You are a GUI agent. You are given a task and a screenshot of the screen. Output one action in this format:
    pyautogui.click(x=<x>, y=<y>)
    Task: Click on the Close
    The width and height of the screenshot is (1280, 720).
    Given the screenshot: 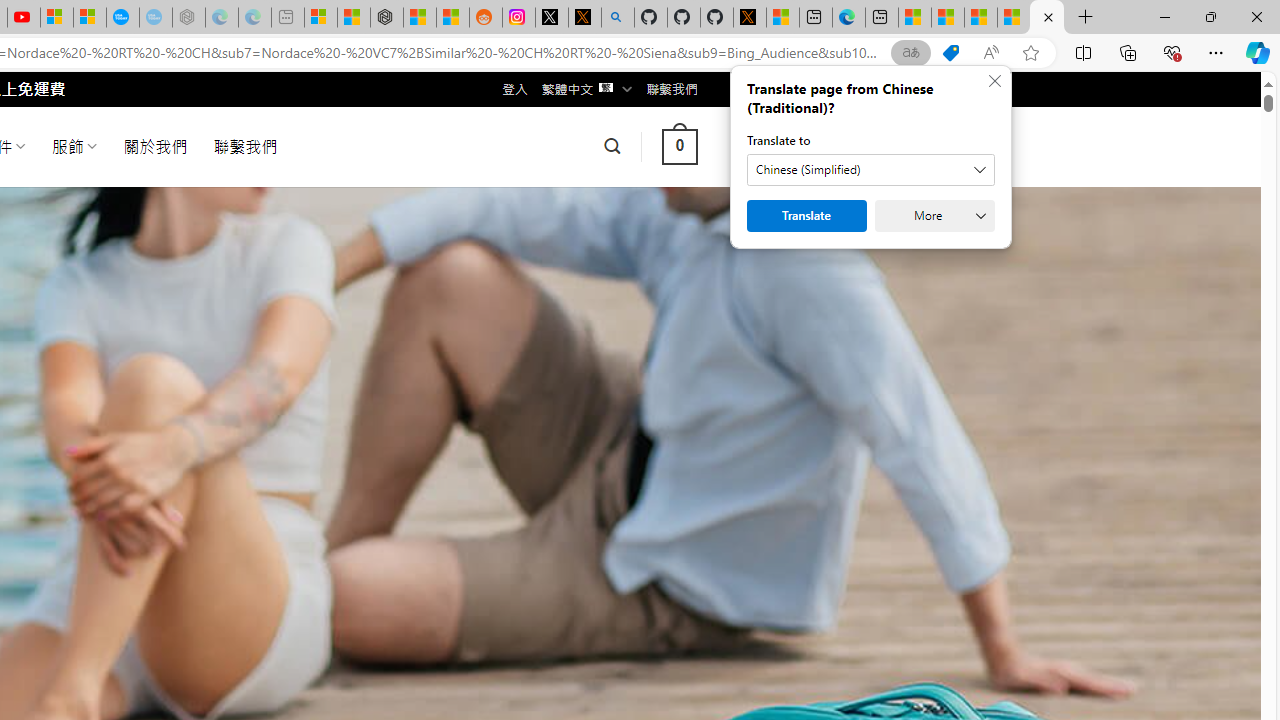 What is the action you would take?
    pyautogui.click(x=1256, y=16)
    